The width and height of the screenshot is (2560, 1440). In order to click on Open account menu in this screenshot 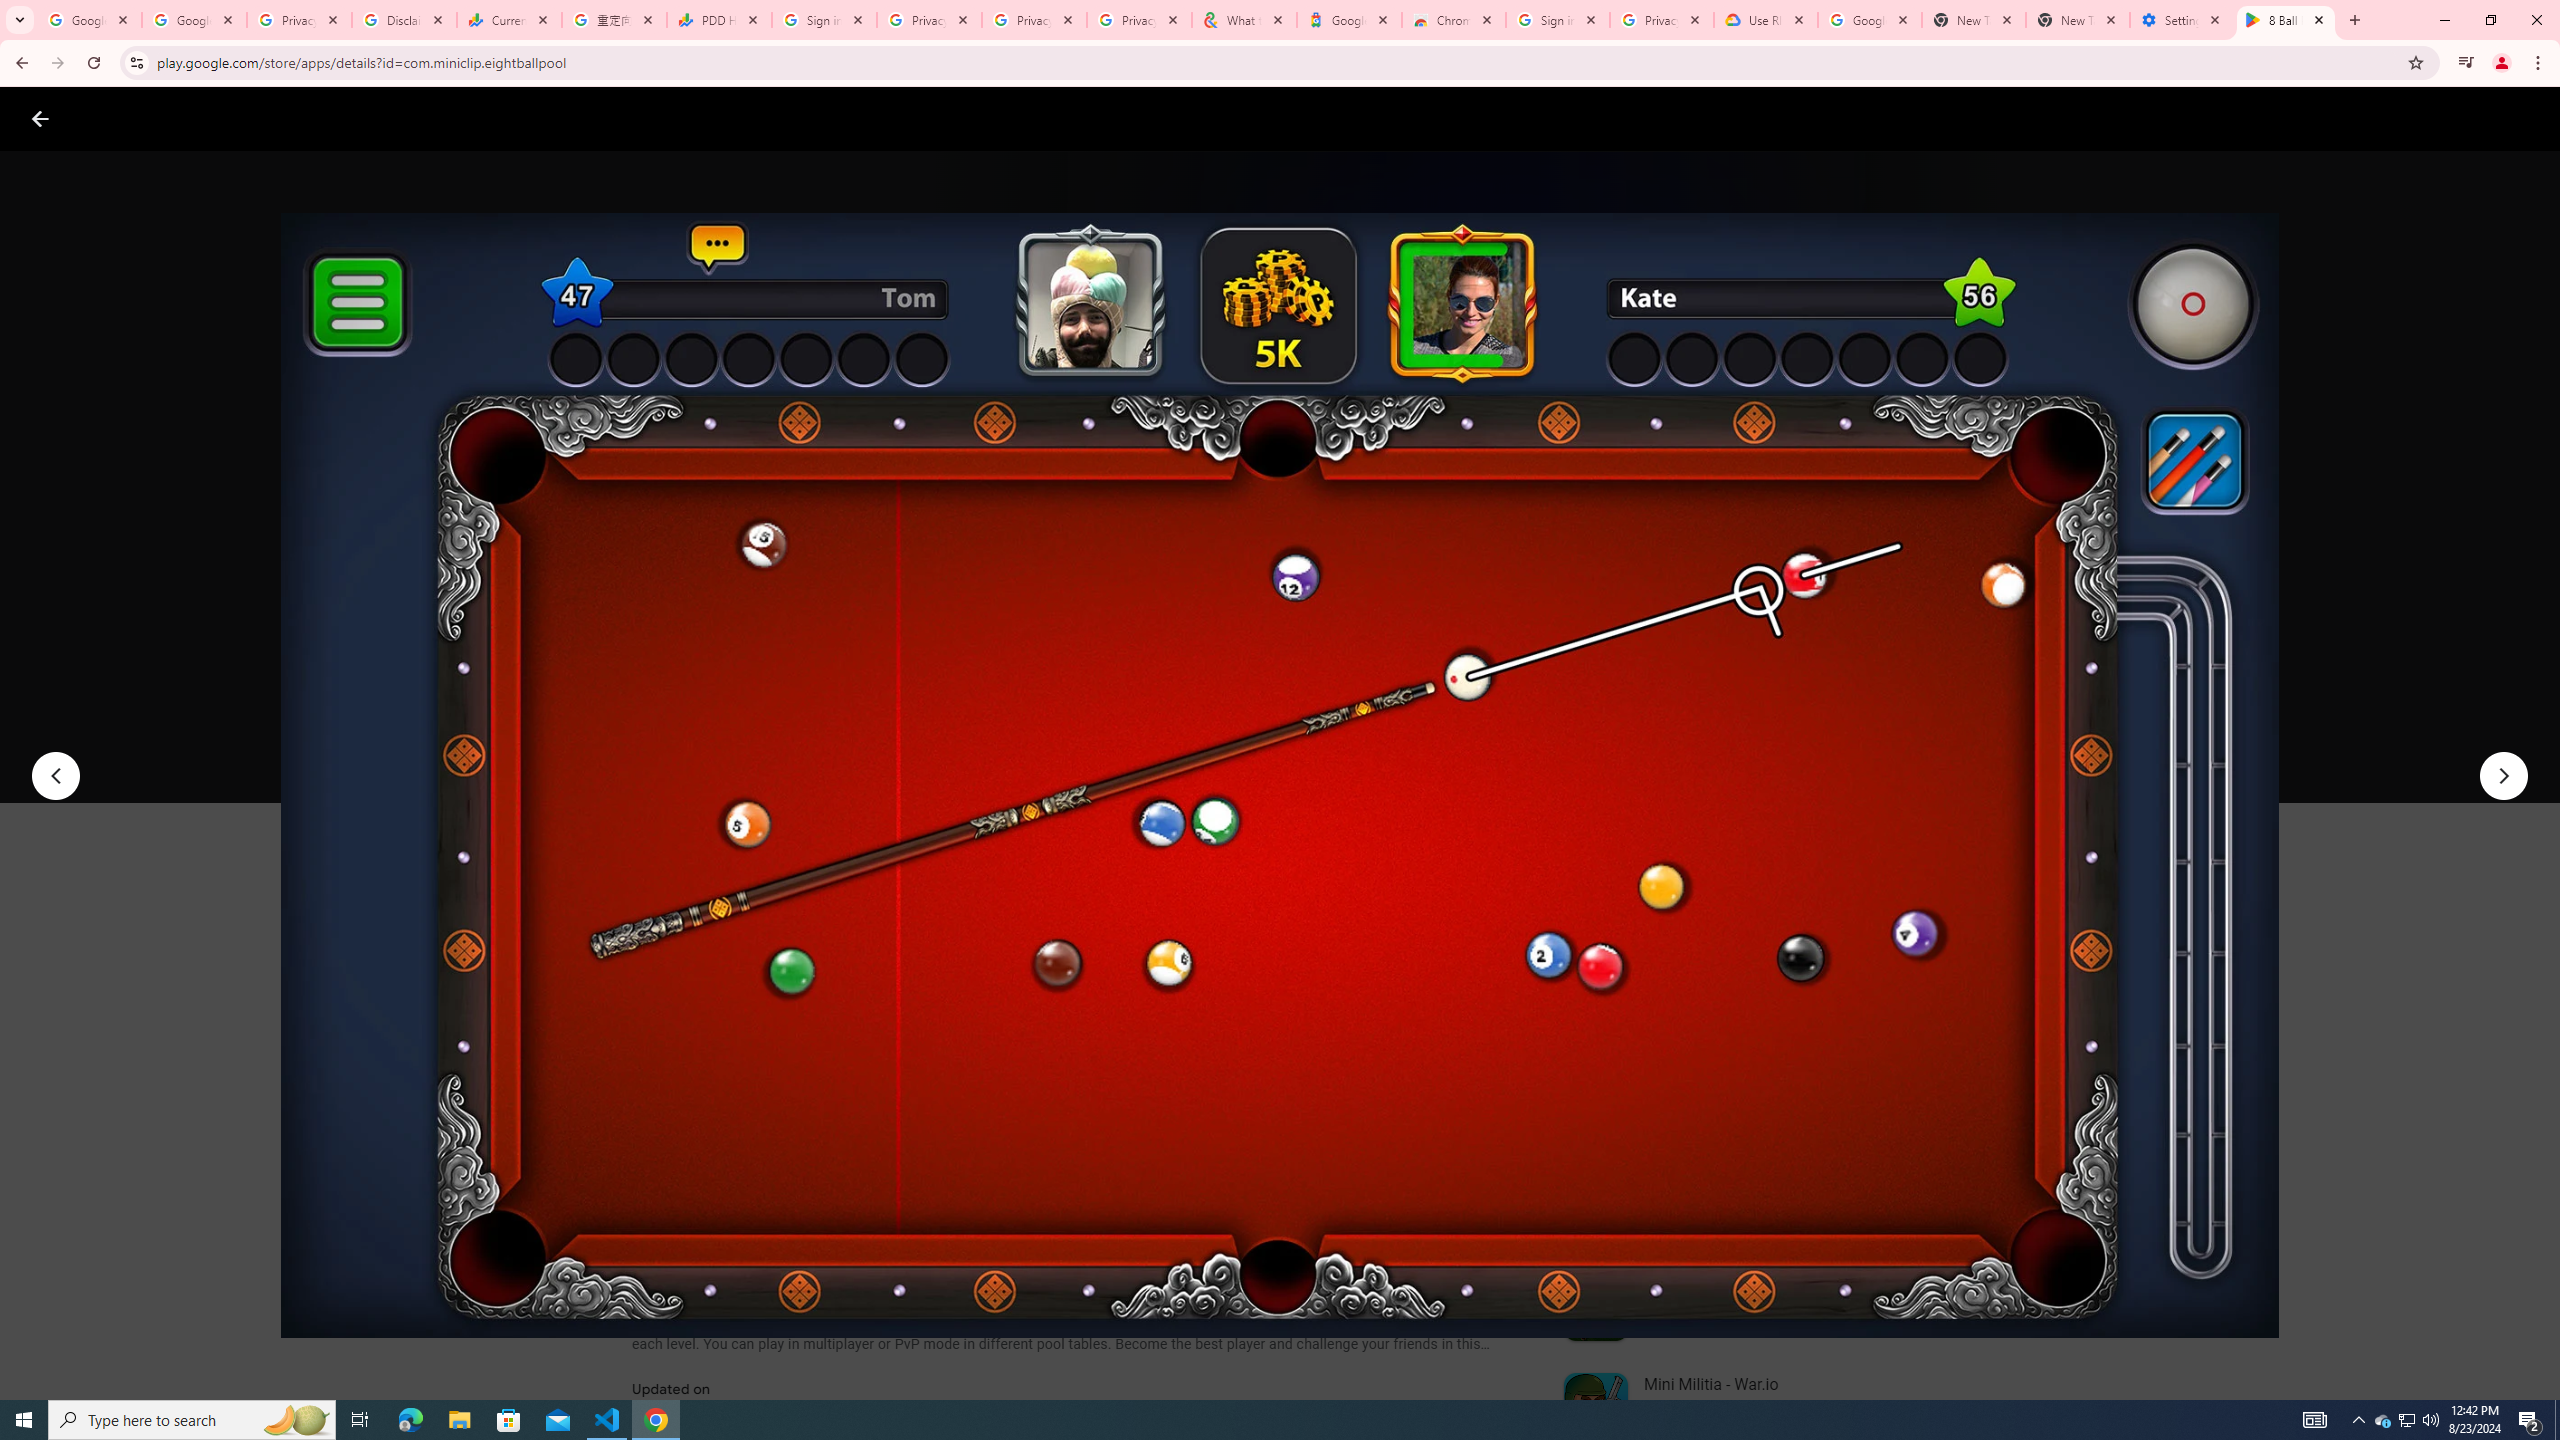, I will do `click(2525, 118)`.